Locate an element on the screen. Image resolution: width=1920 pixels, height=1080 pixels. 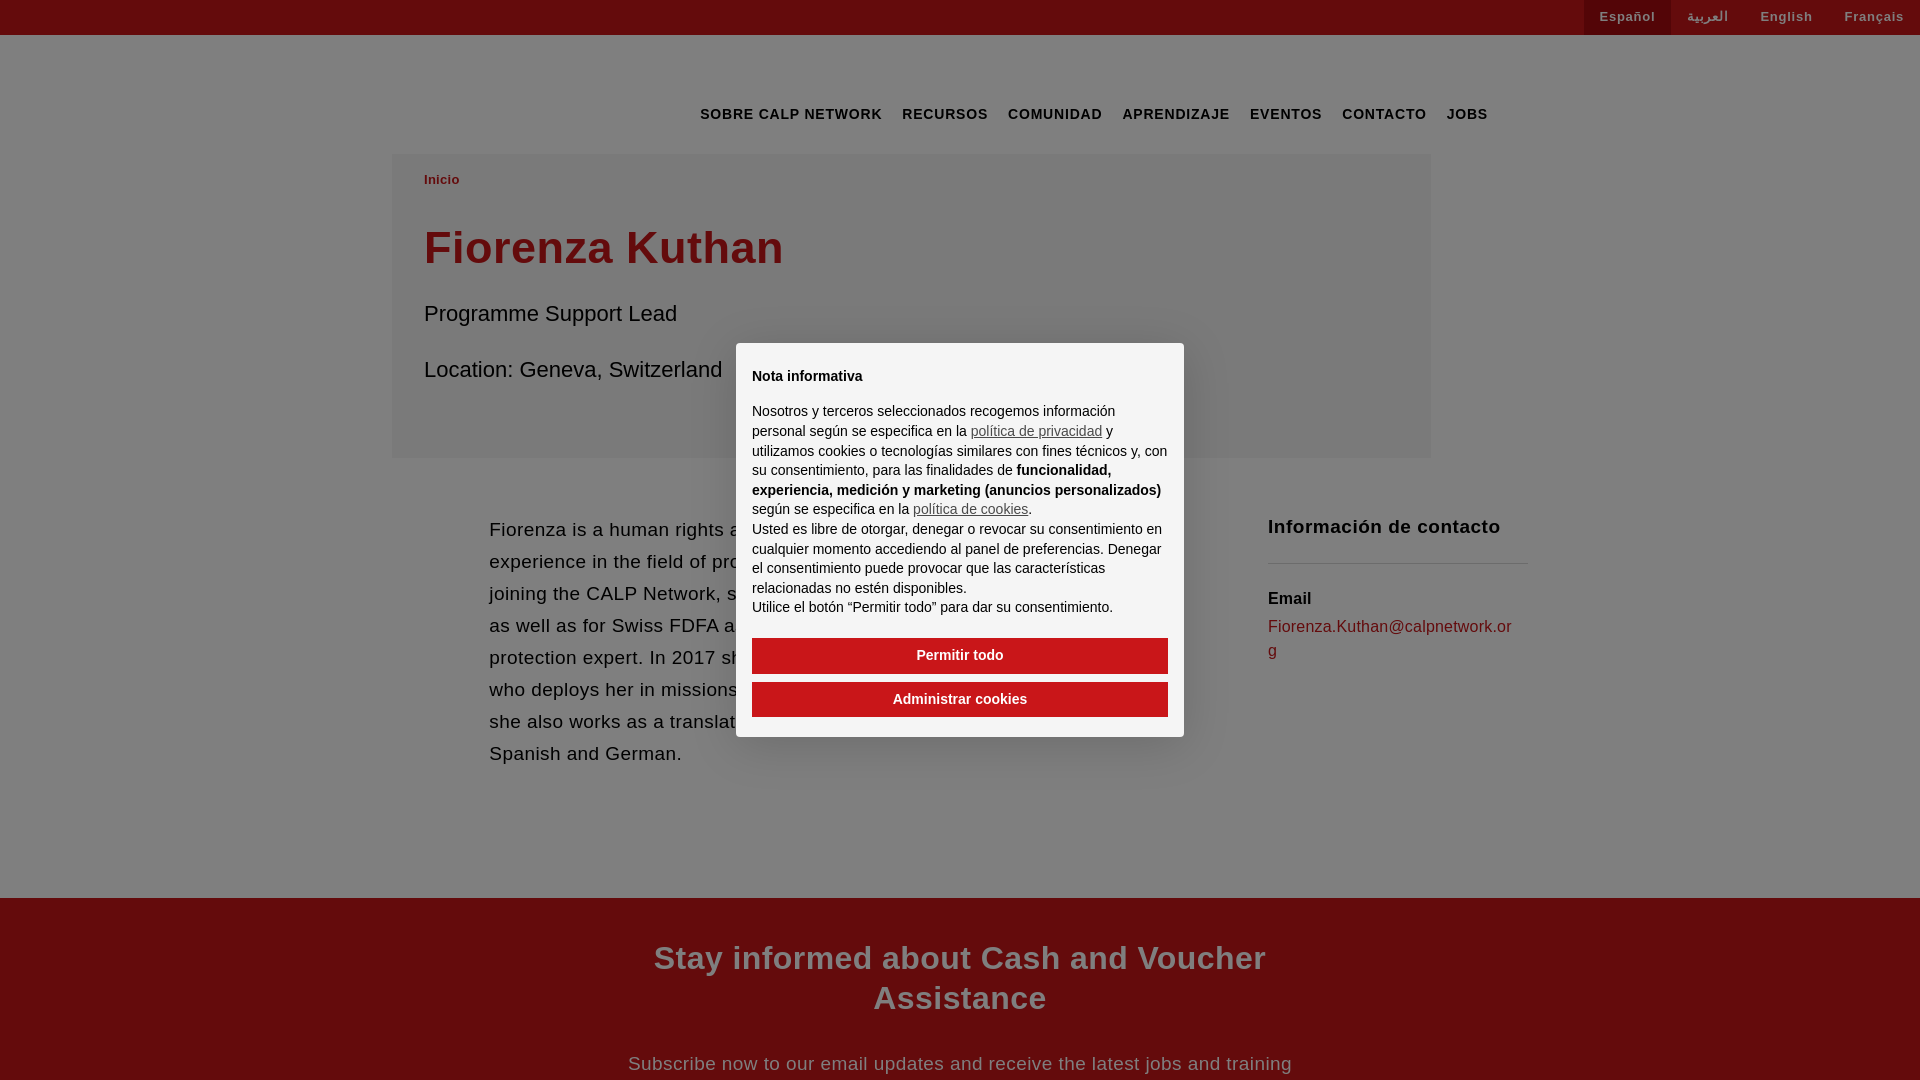
APRENDIZAJE is located at coordinates (1176, 114).